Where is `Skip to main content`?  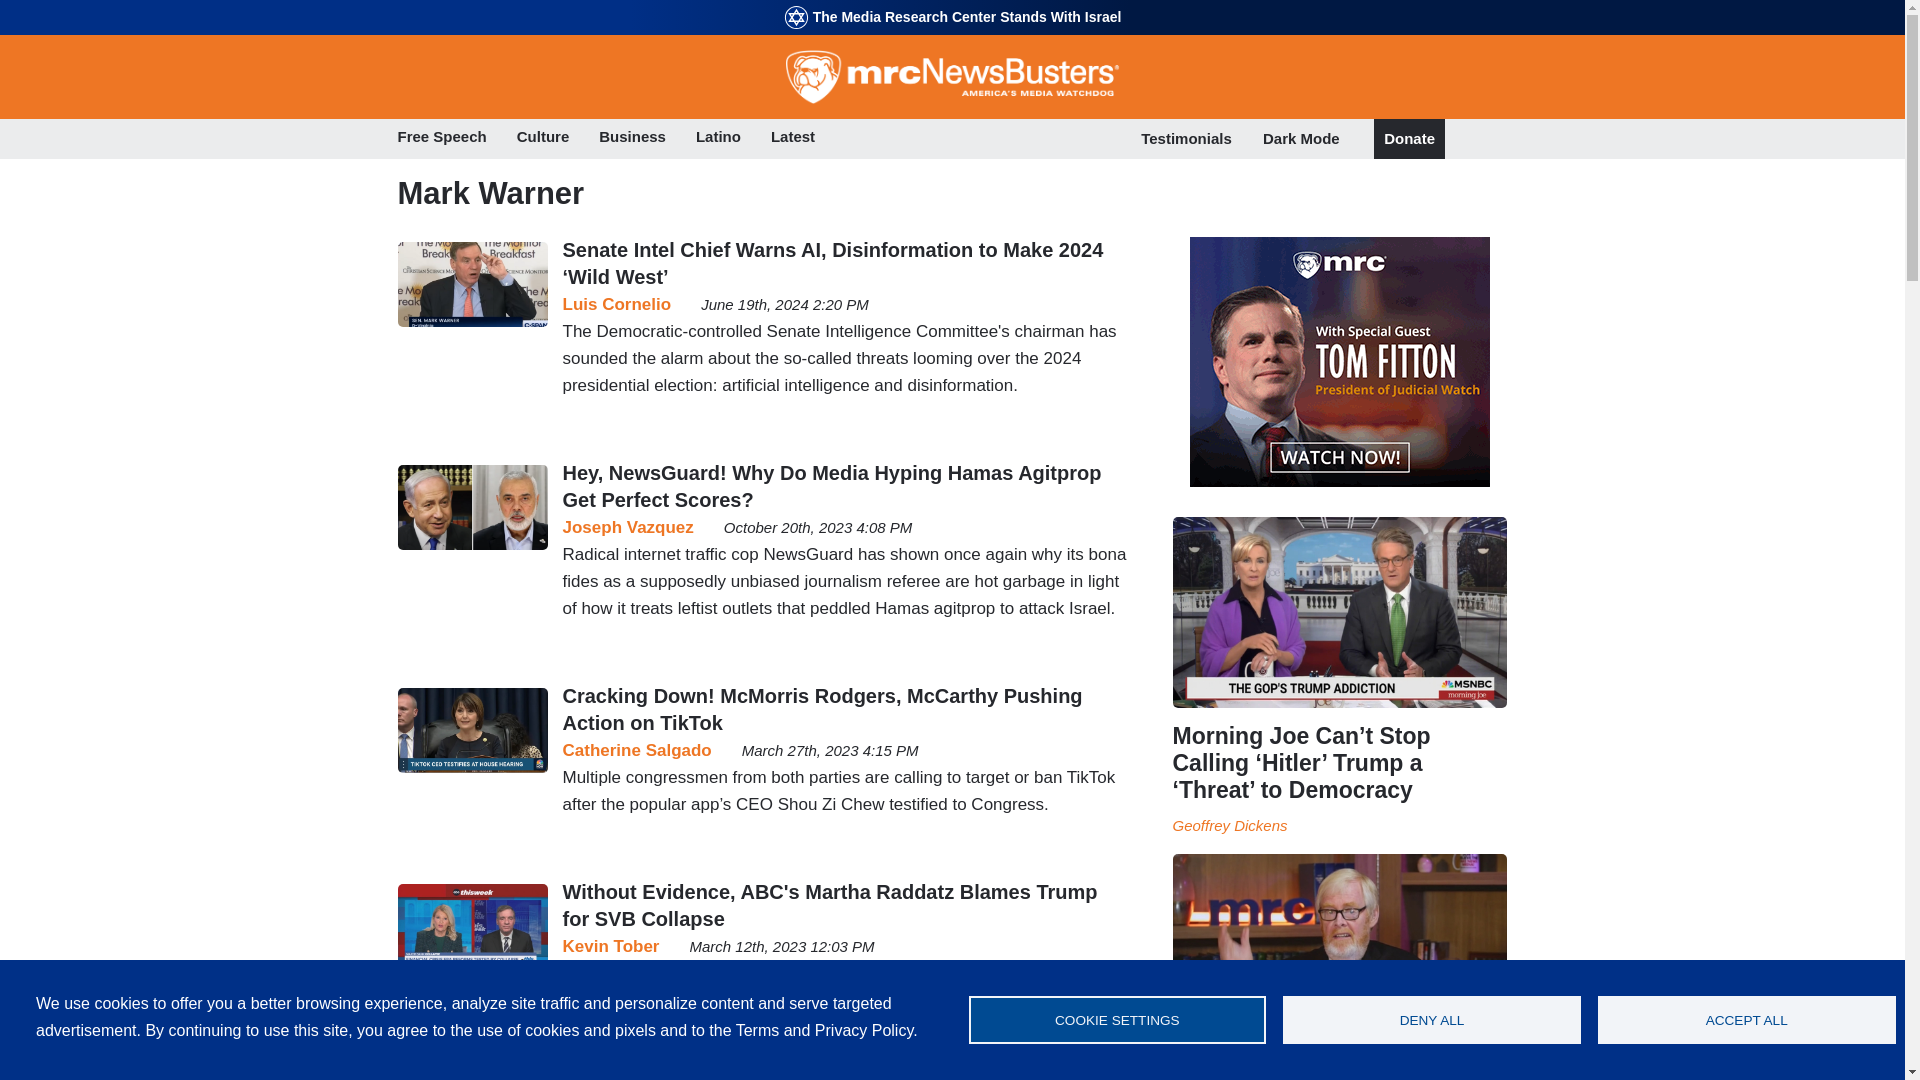 Skip to main content is located at coordinates (952, 2).